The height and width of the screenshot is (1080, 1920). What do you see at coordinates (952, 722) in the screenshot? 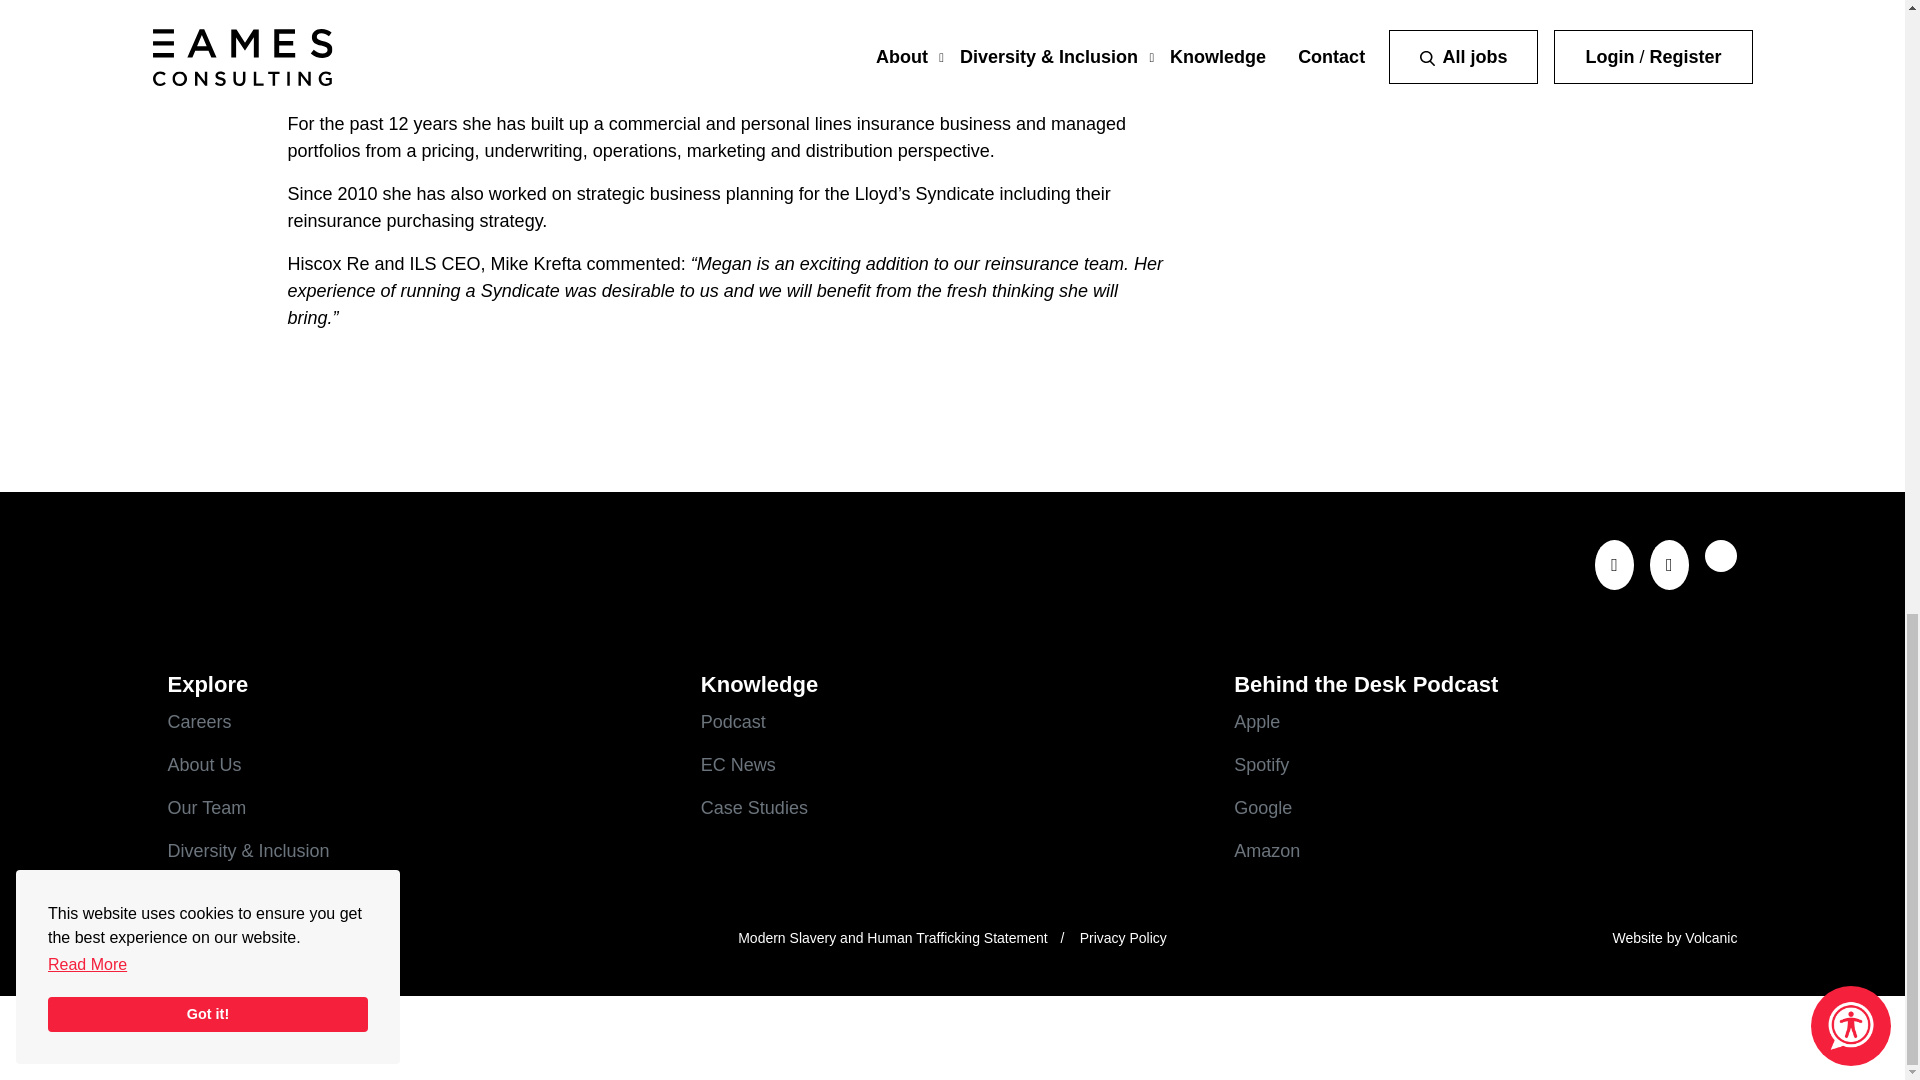
I see `Podcast` at bounding box center [952, 722].